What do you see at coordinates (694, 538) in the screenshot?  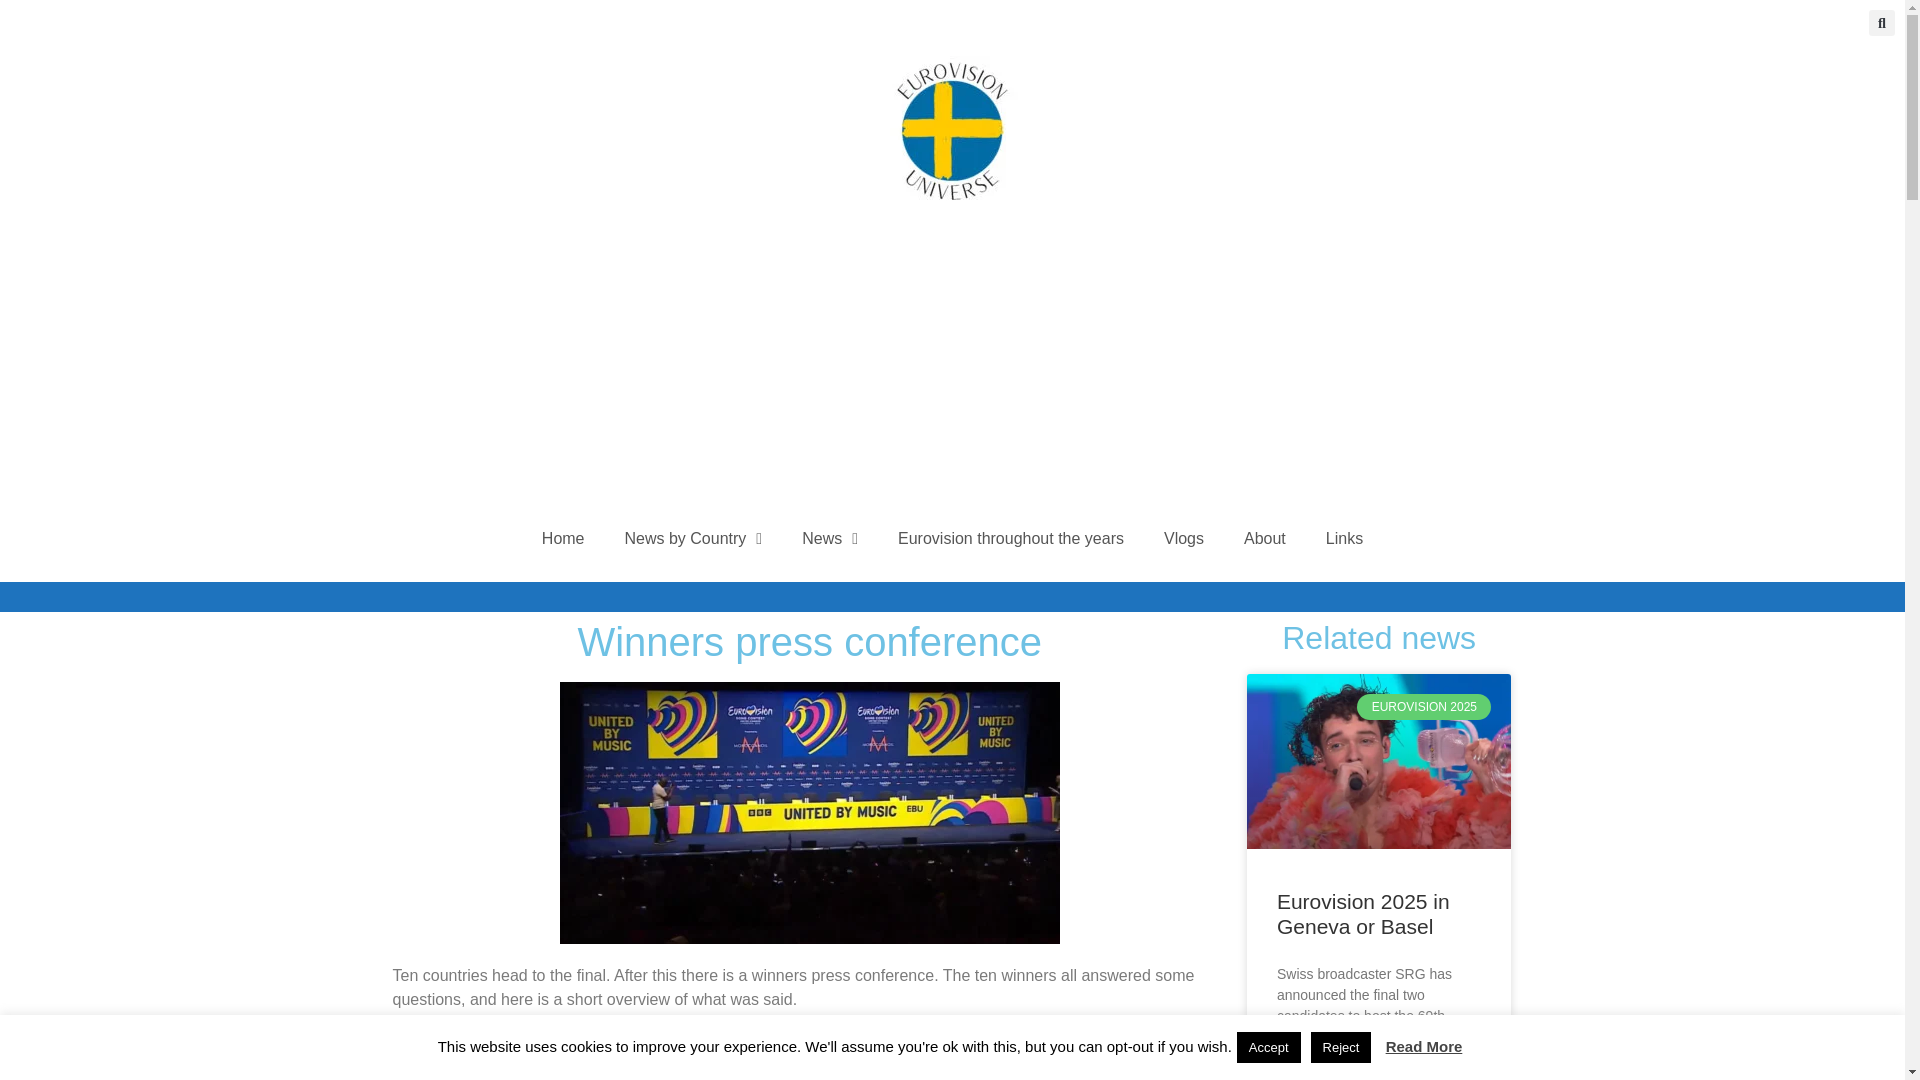 I see `News by Country` at bounding box center [694, 538].